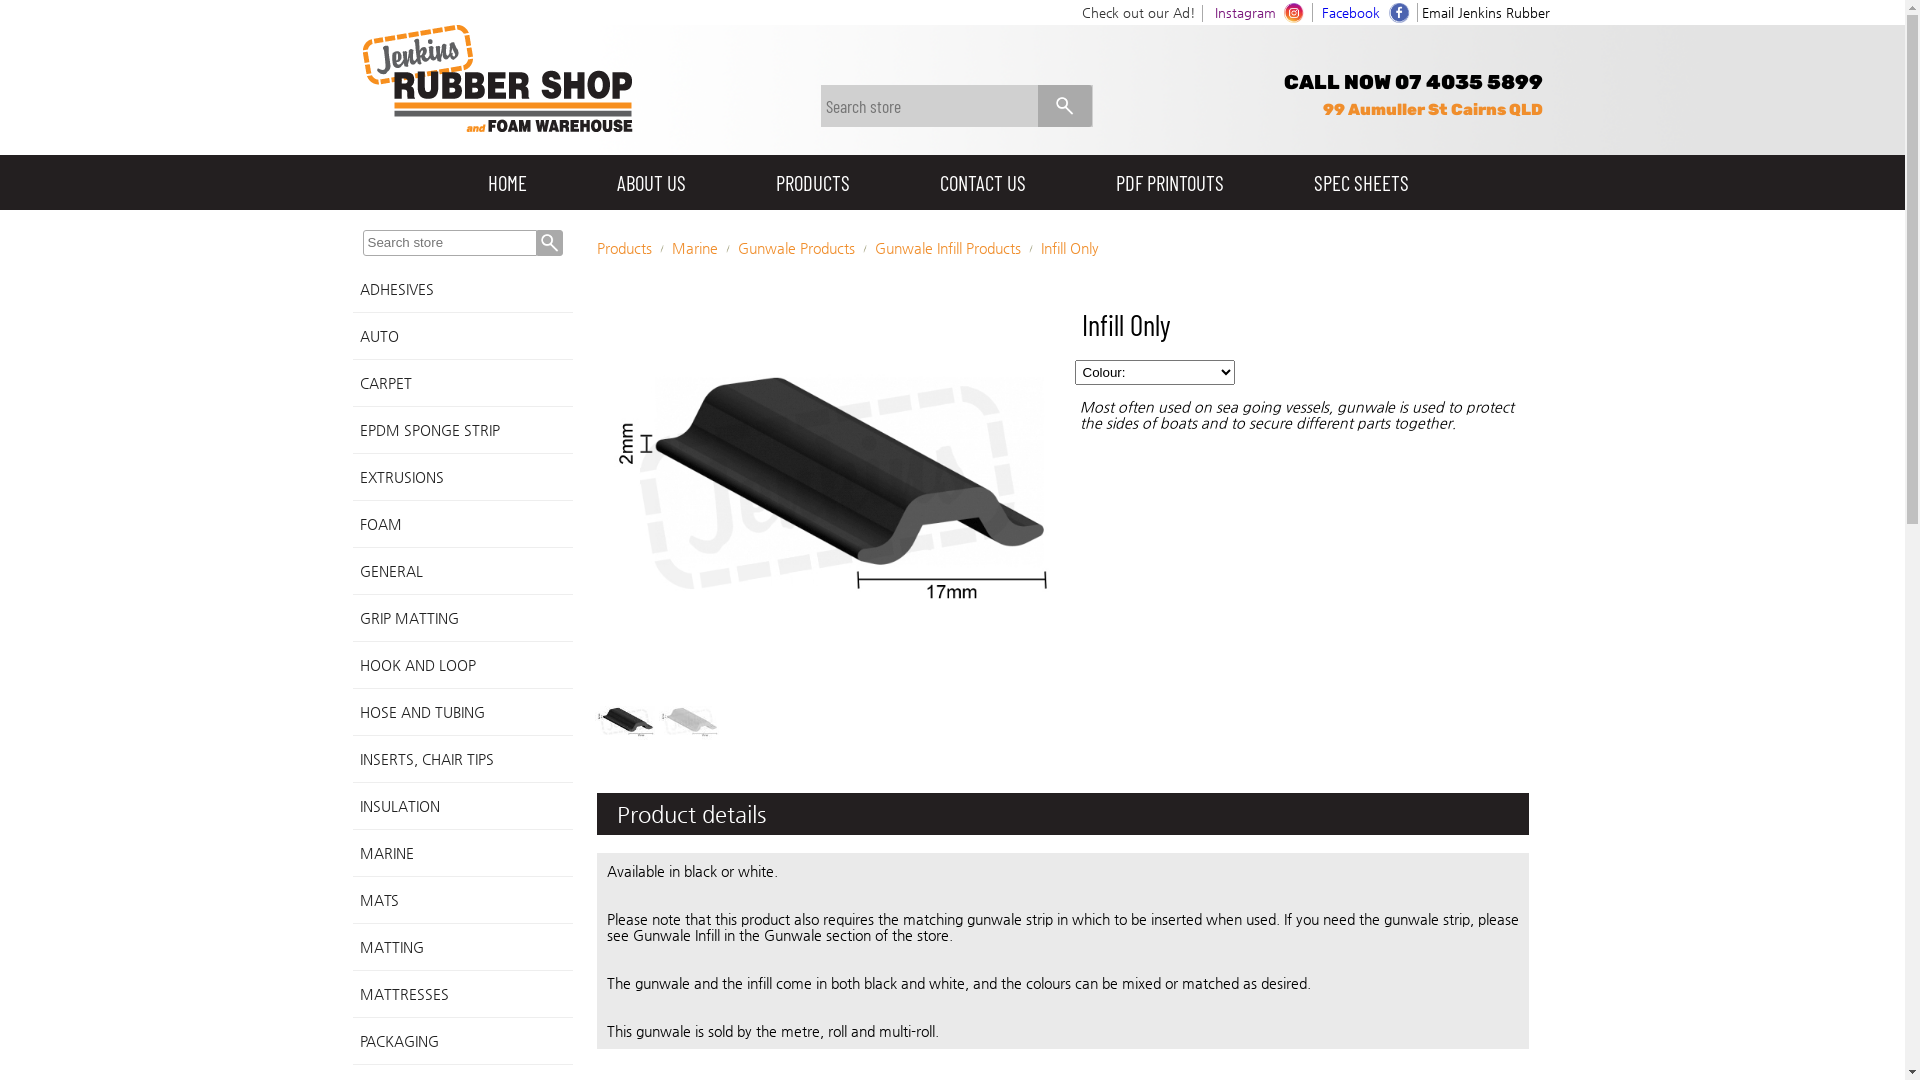 Image resolution: width=1920 pixels, height=1080 pixels. Describe the element at coordinates (1414, 82) in the screenshot. I see `CALL NOW 07 4035 5899` at that location.